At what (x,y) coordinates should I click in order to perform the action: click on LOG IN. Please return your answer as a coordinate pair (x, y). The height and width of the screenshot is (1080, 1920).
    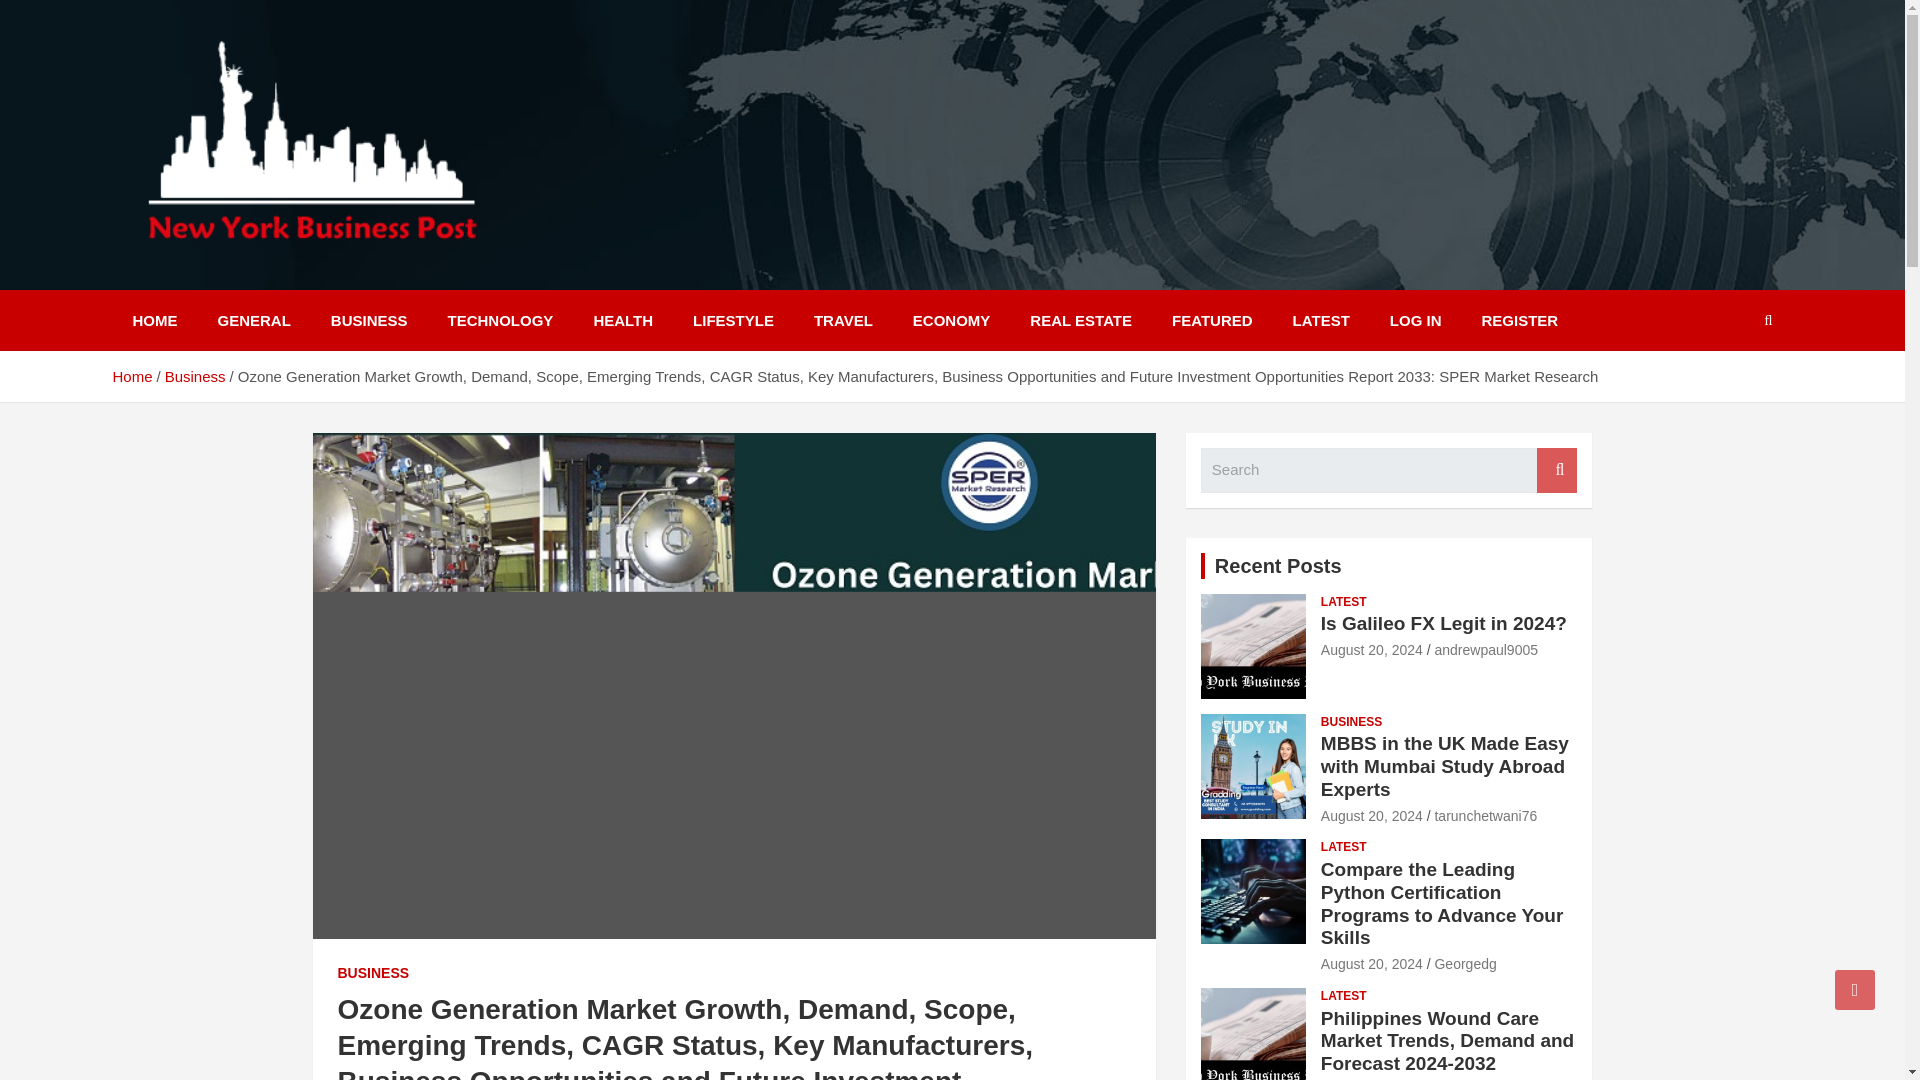
    Looking at the image, I should click on (1416, 320).